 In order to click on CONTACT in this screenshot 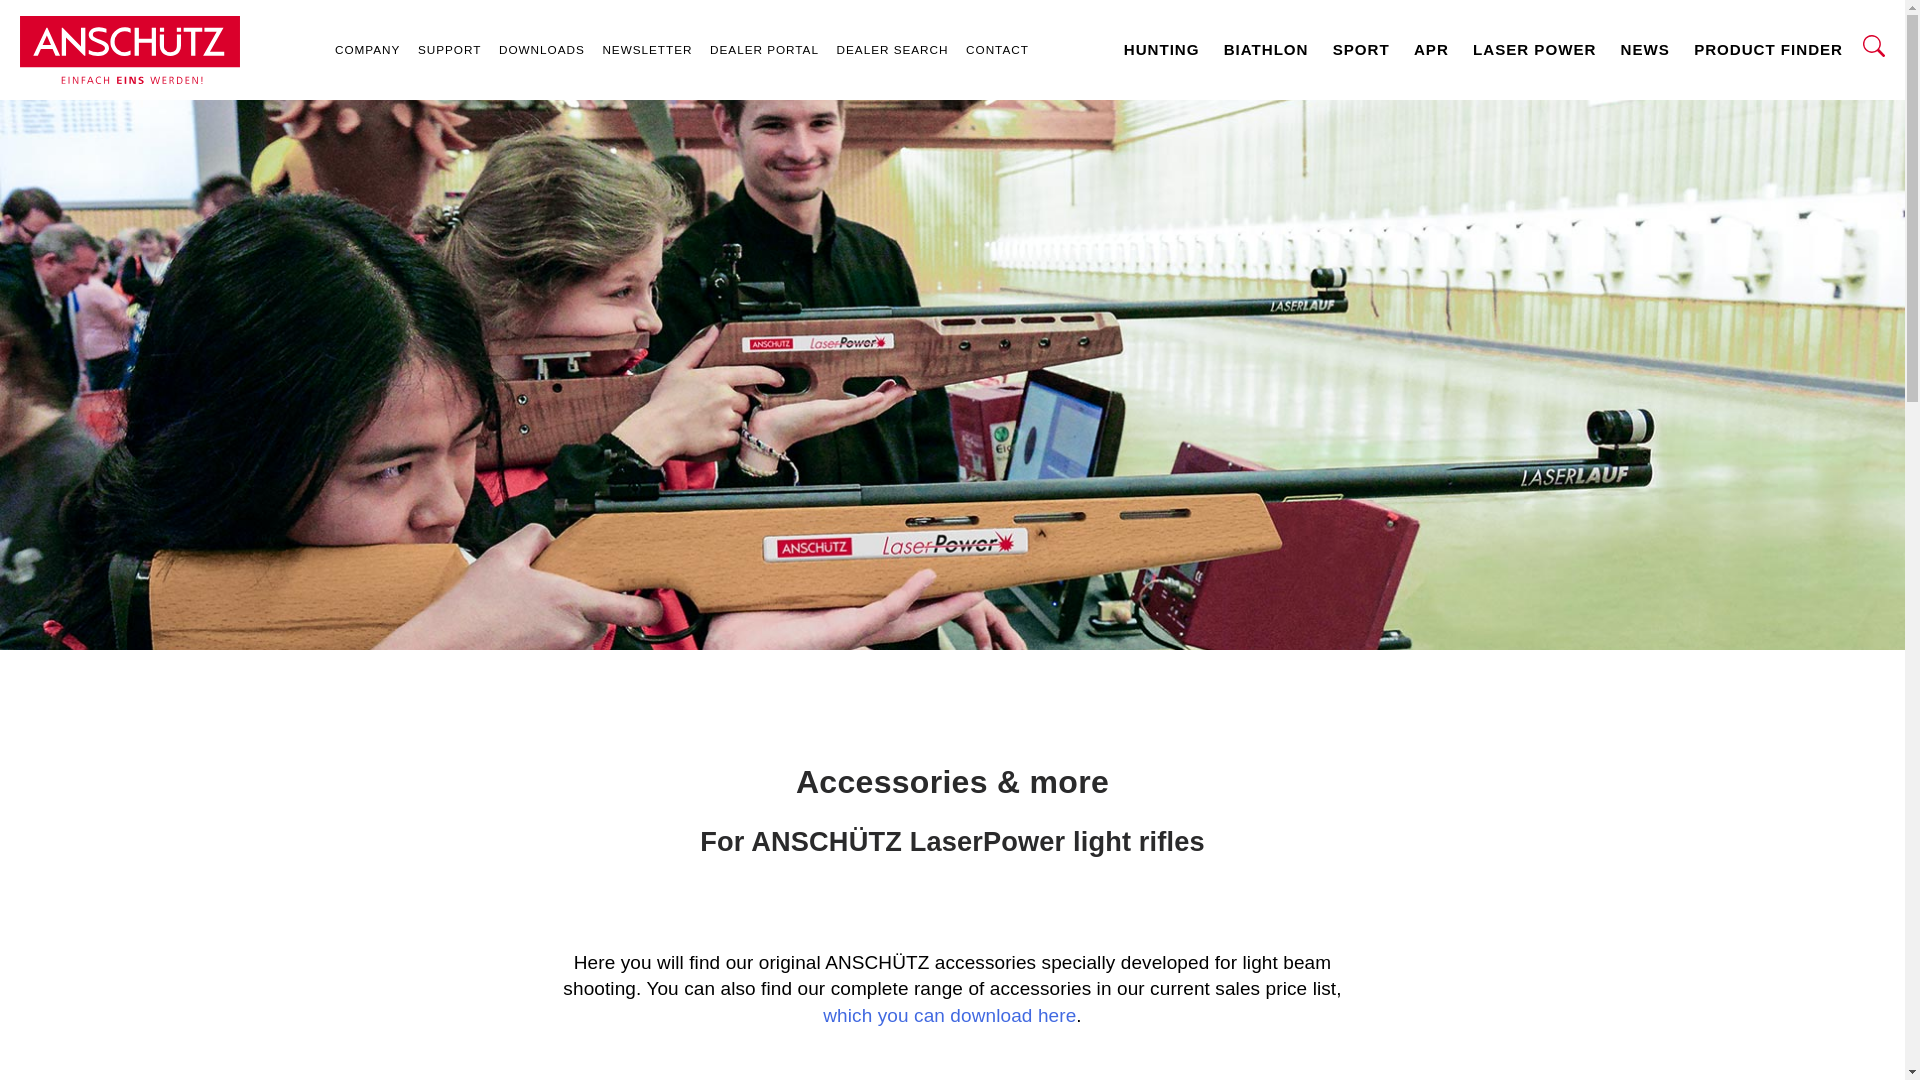, I will do `click(996, 49)`.